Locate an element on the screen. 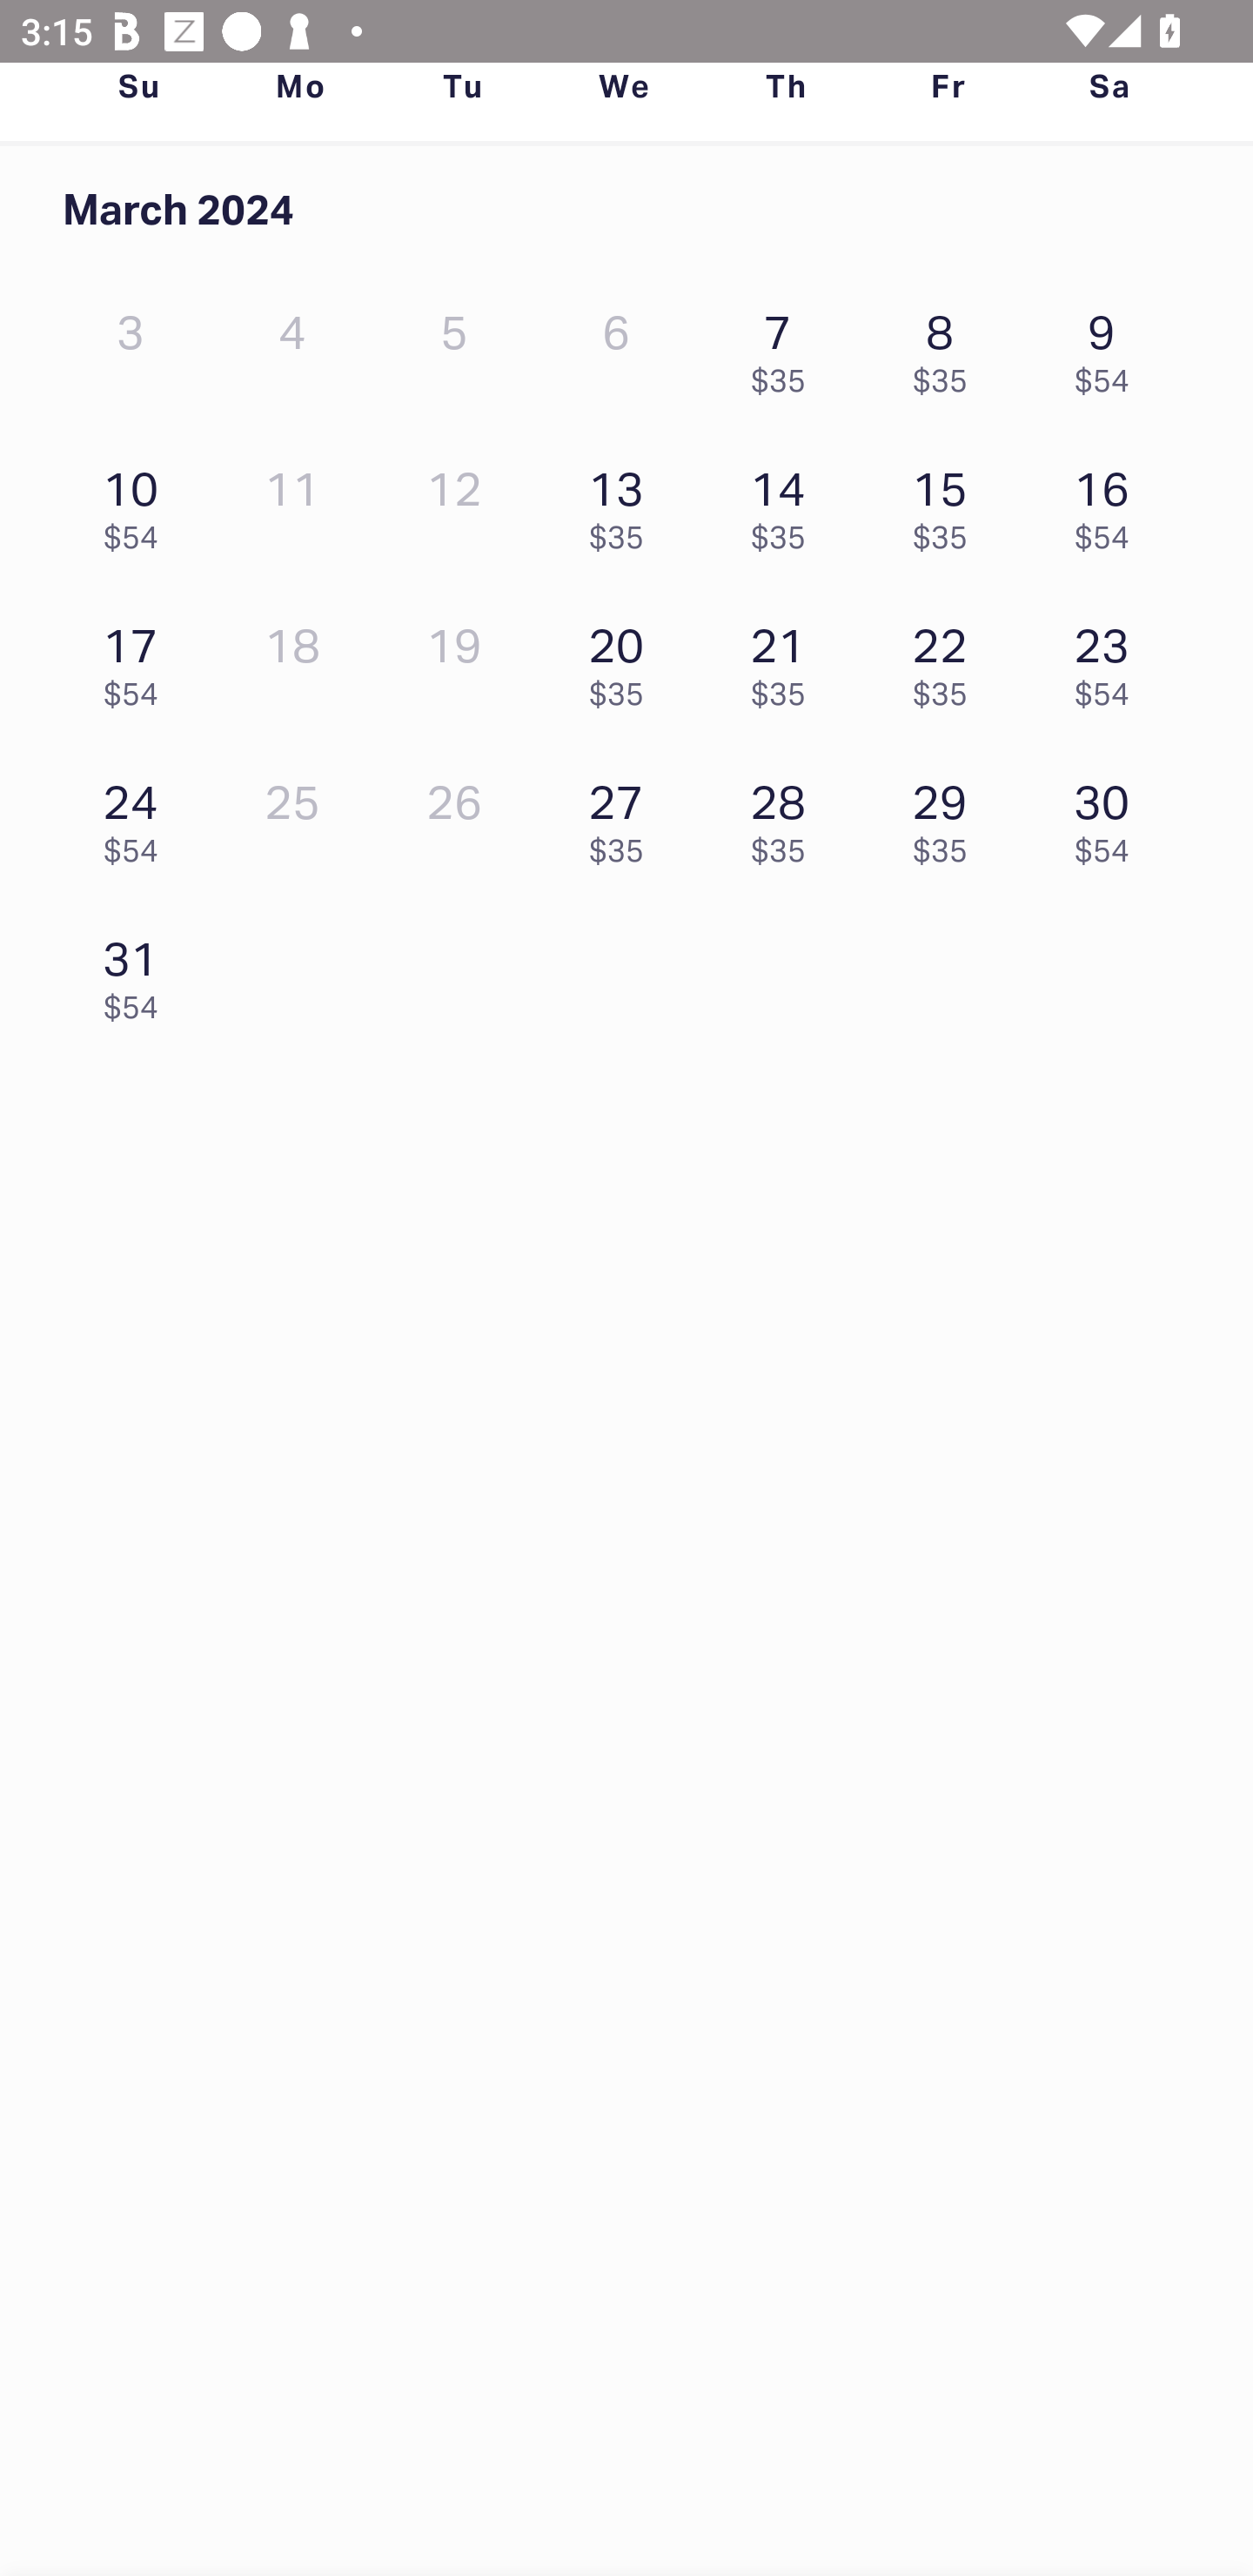  7 $35 is located at coordinates (786, 346).